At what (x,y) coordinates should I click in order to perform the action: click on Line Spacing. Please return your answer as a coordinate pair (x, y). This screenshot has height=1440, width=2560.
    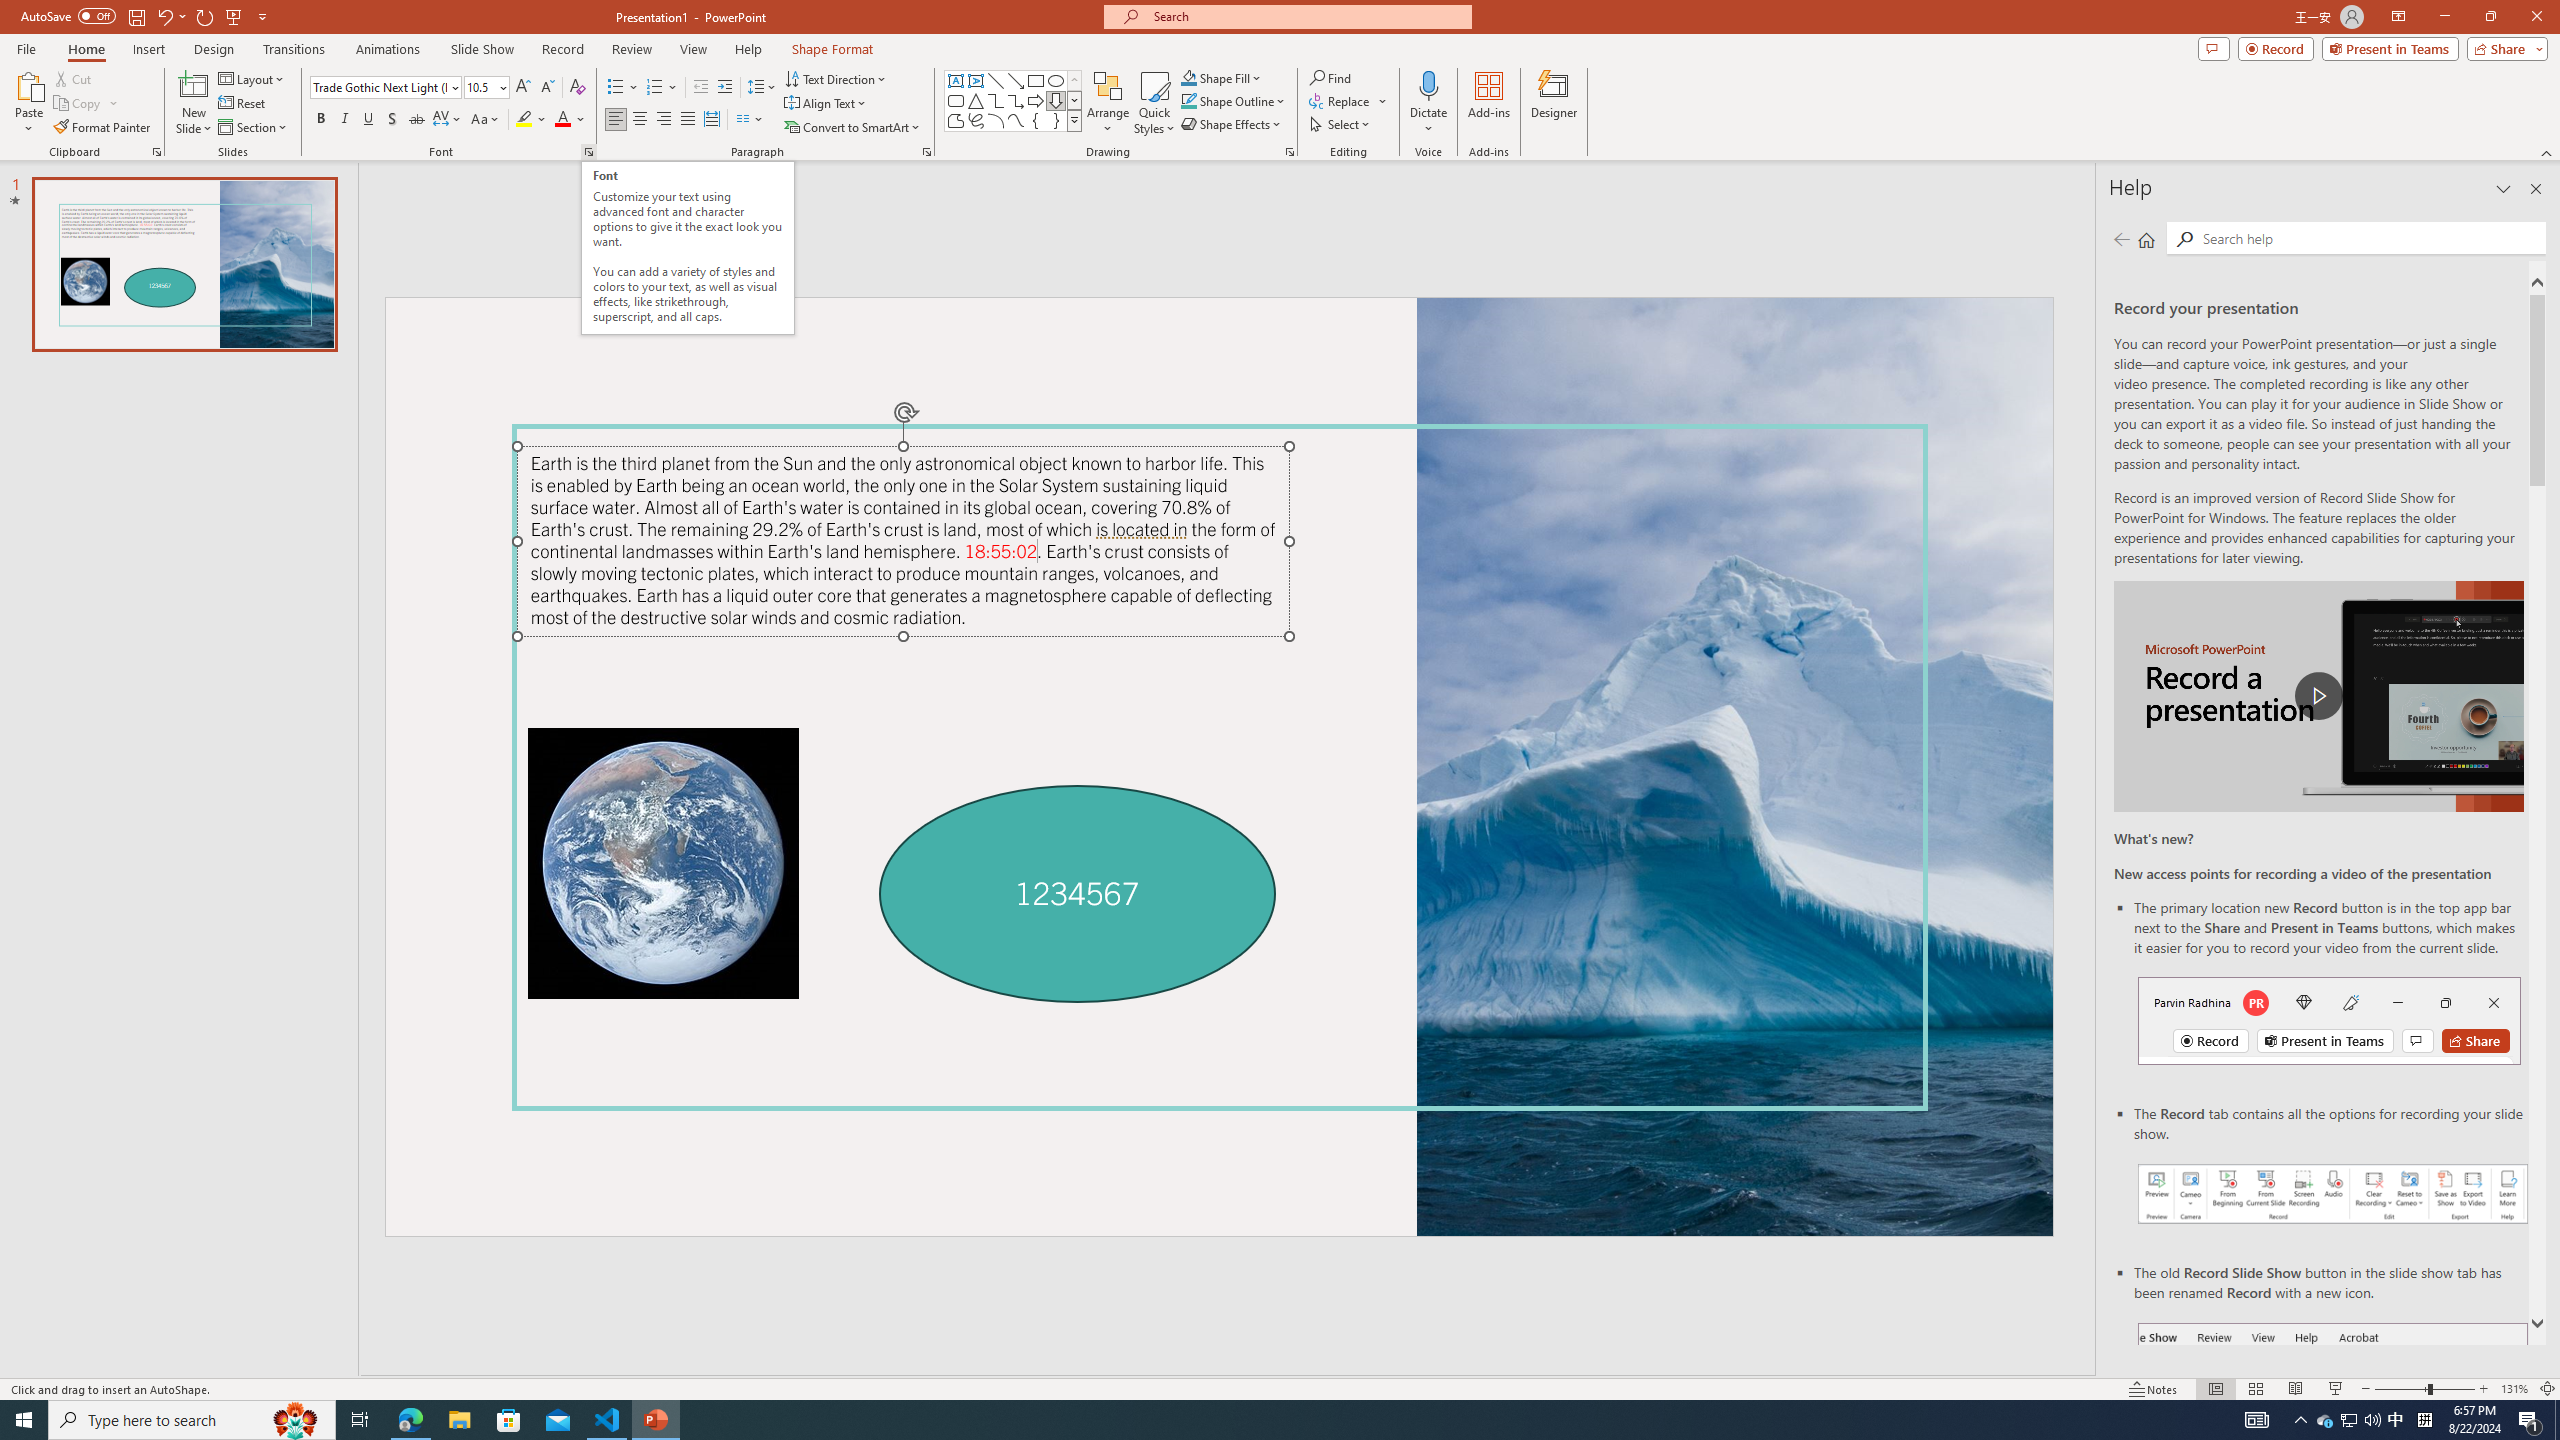
    Looking at the image, I should click on (762, 88).